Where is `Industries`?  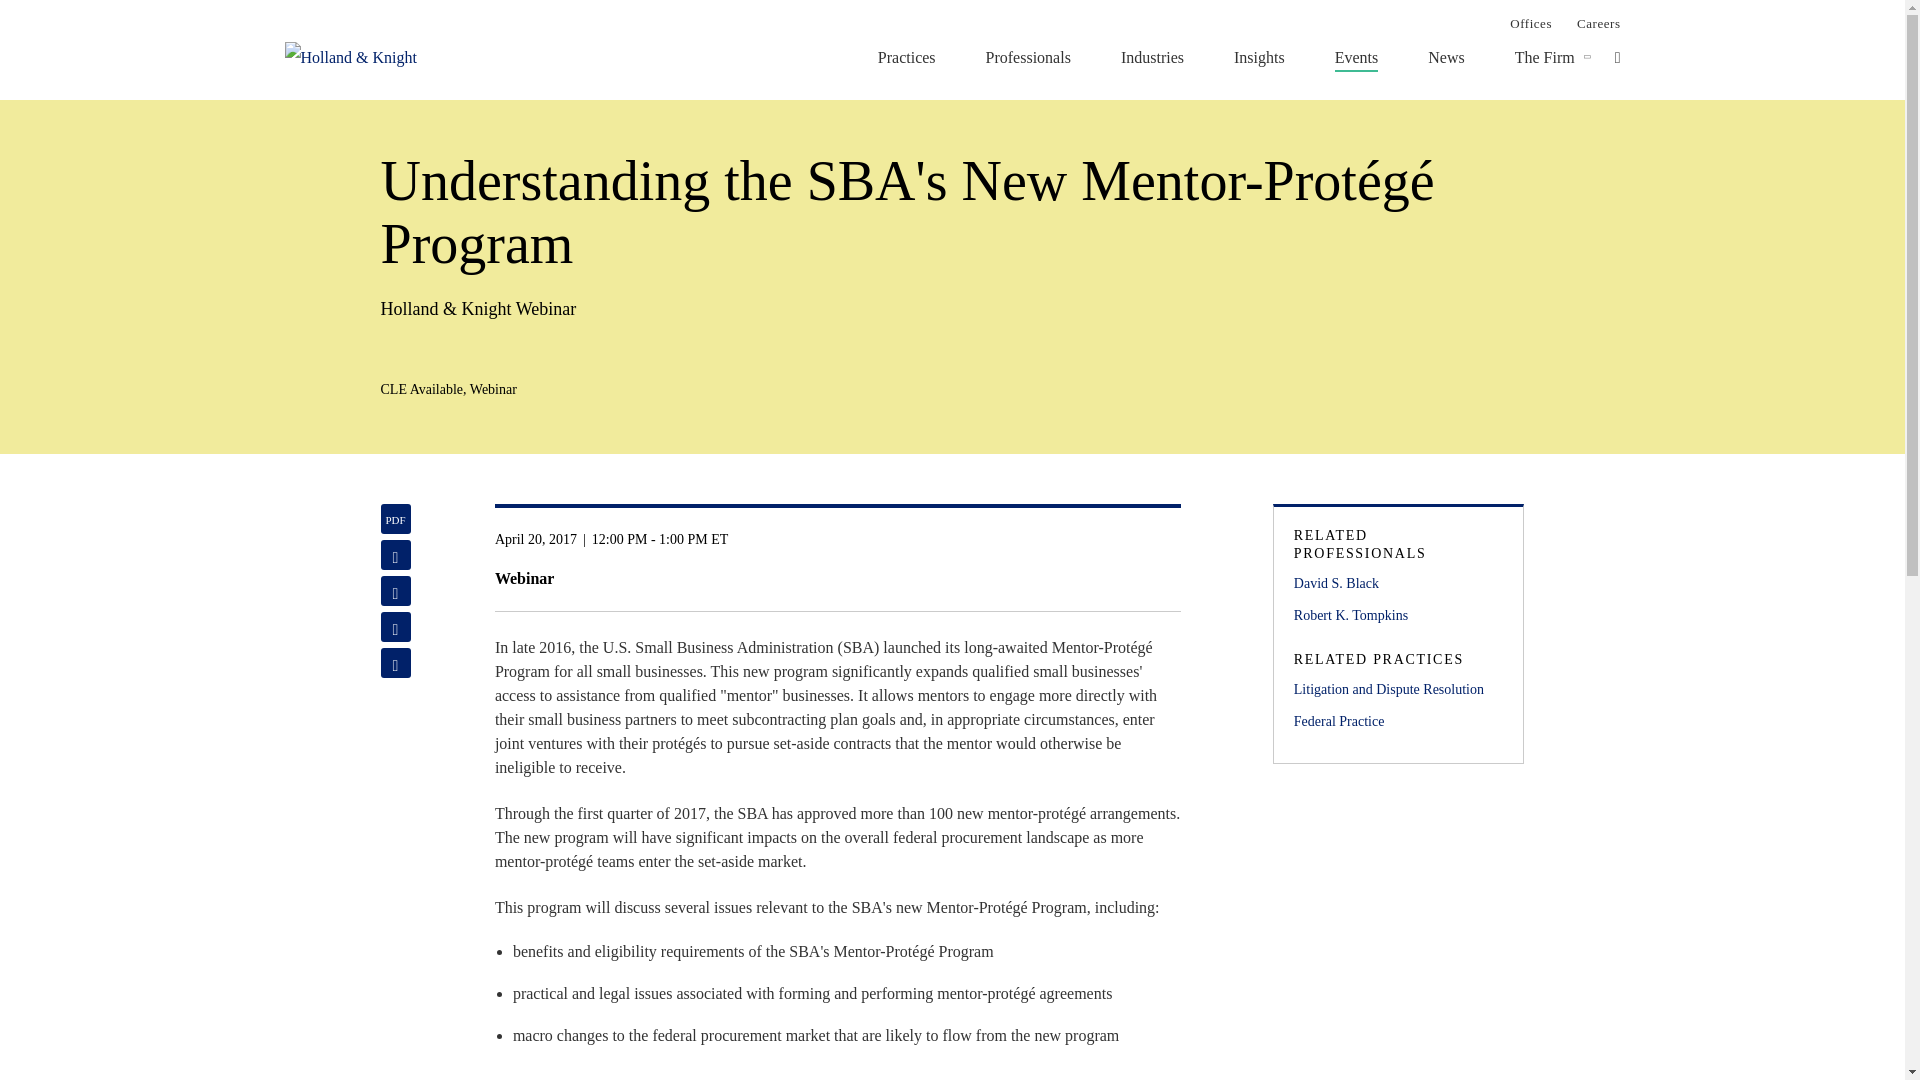
Industries is located at coordinates (1152, 57).